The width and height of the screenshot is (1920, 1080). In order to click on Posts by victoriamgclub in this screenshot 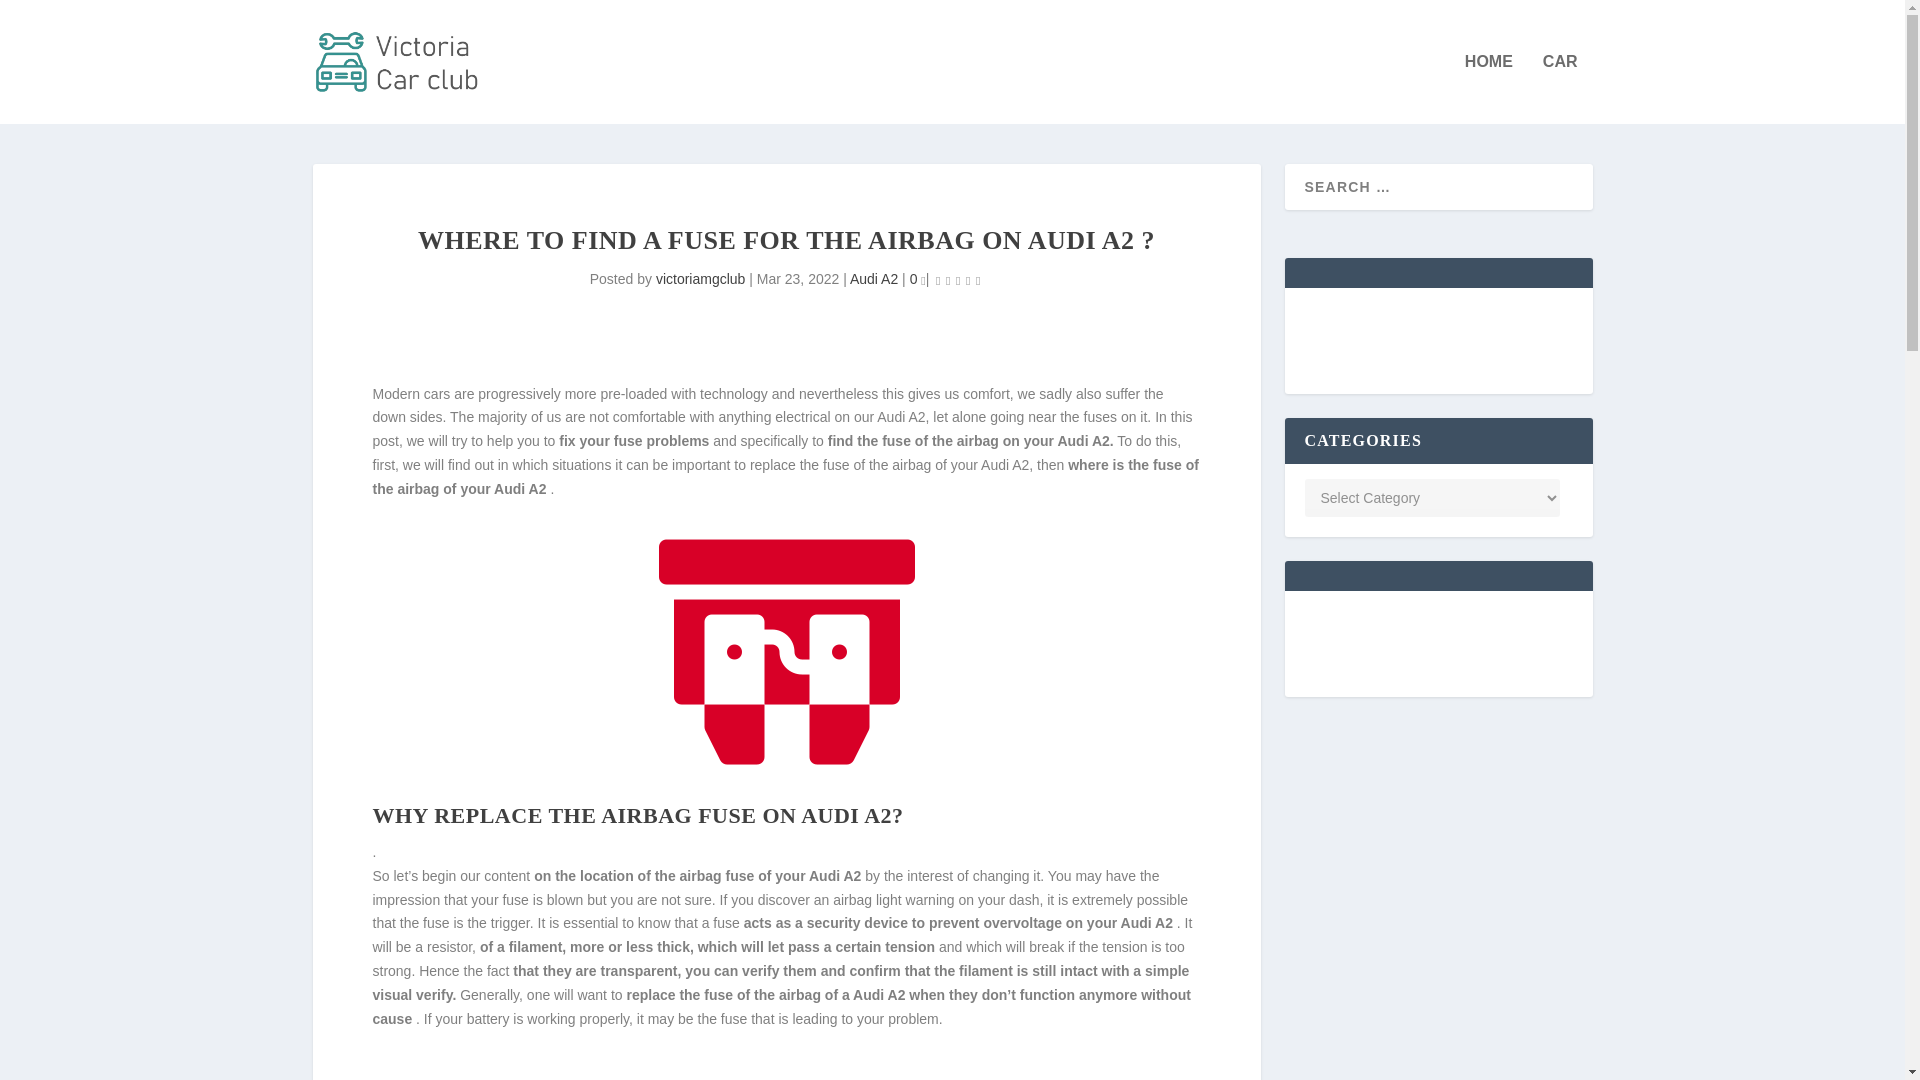, I will do `click(700, 279)`.